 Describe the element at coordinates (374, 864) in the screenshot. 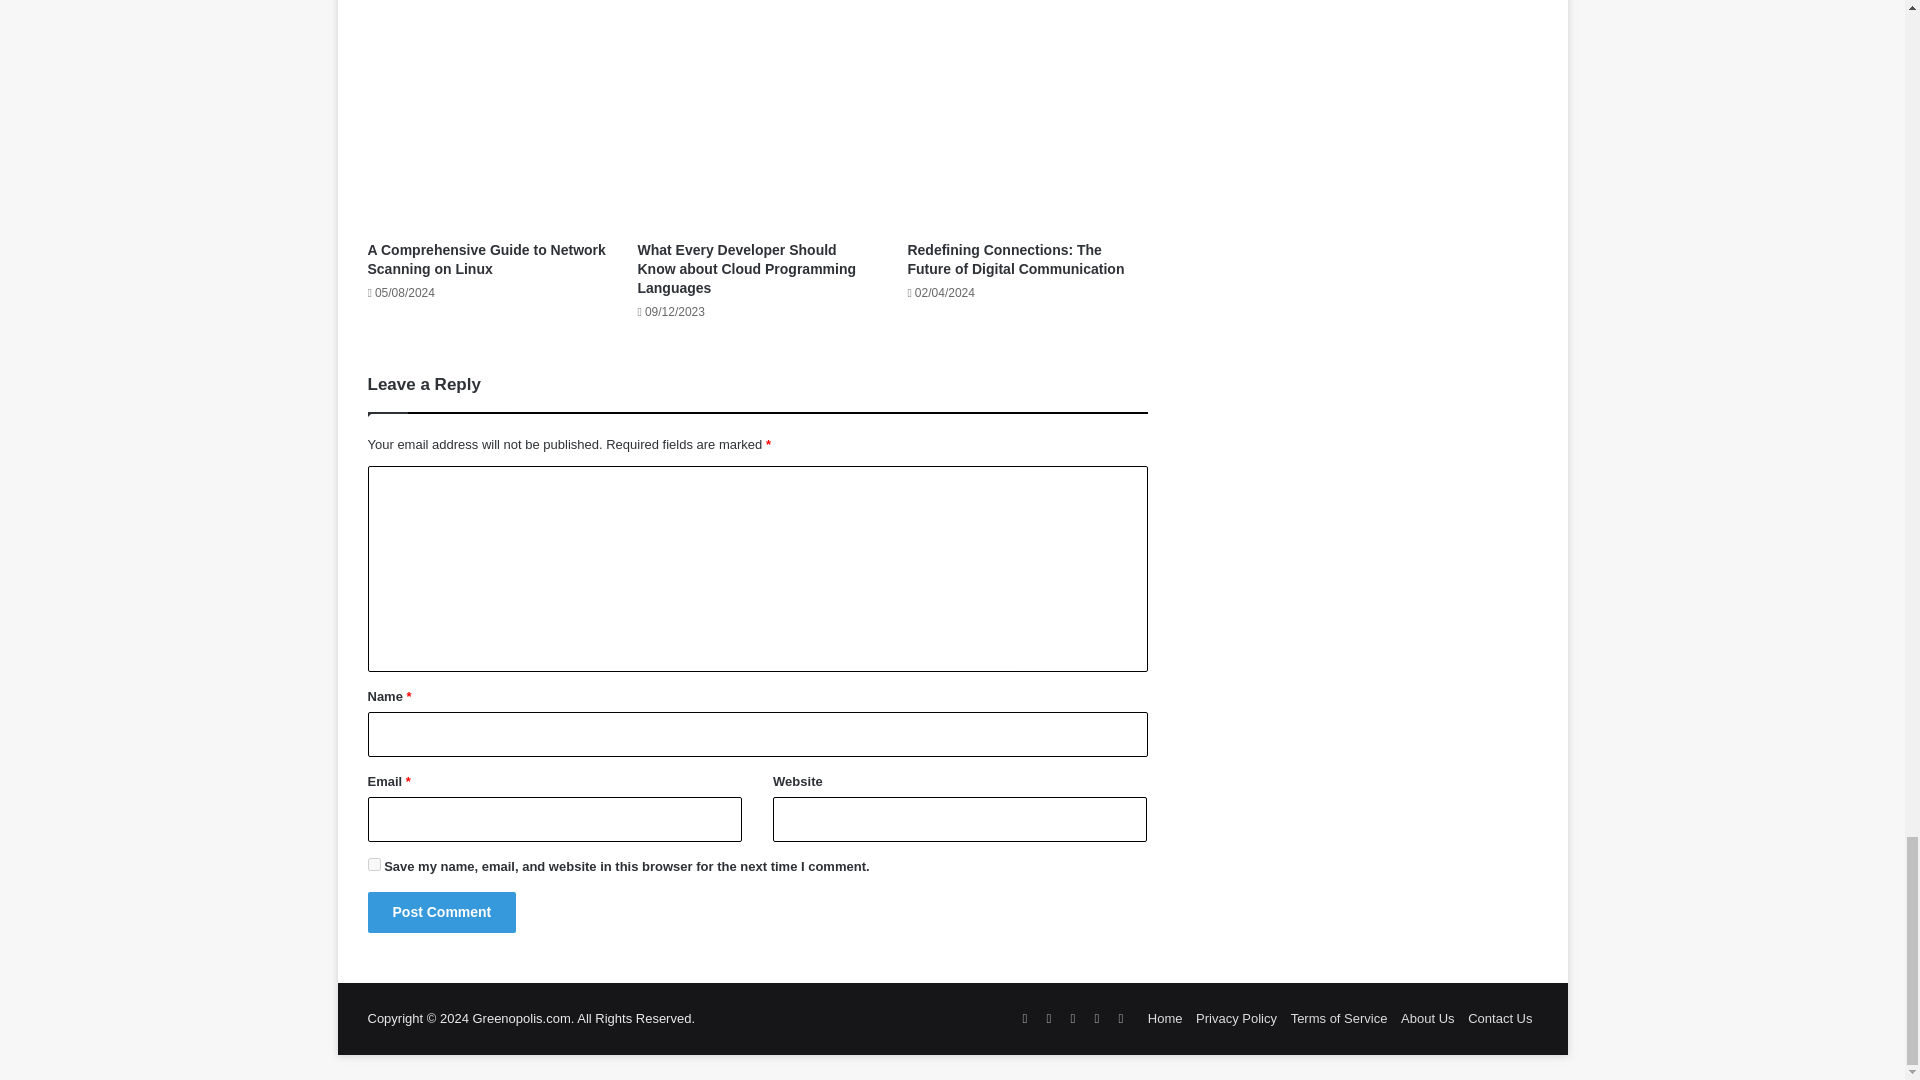

I see `yes` at that location.